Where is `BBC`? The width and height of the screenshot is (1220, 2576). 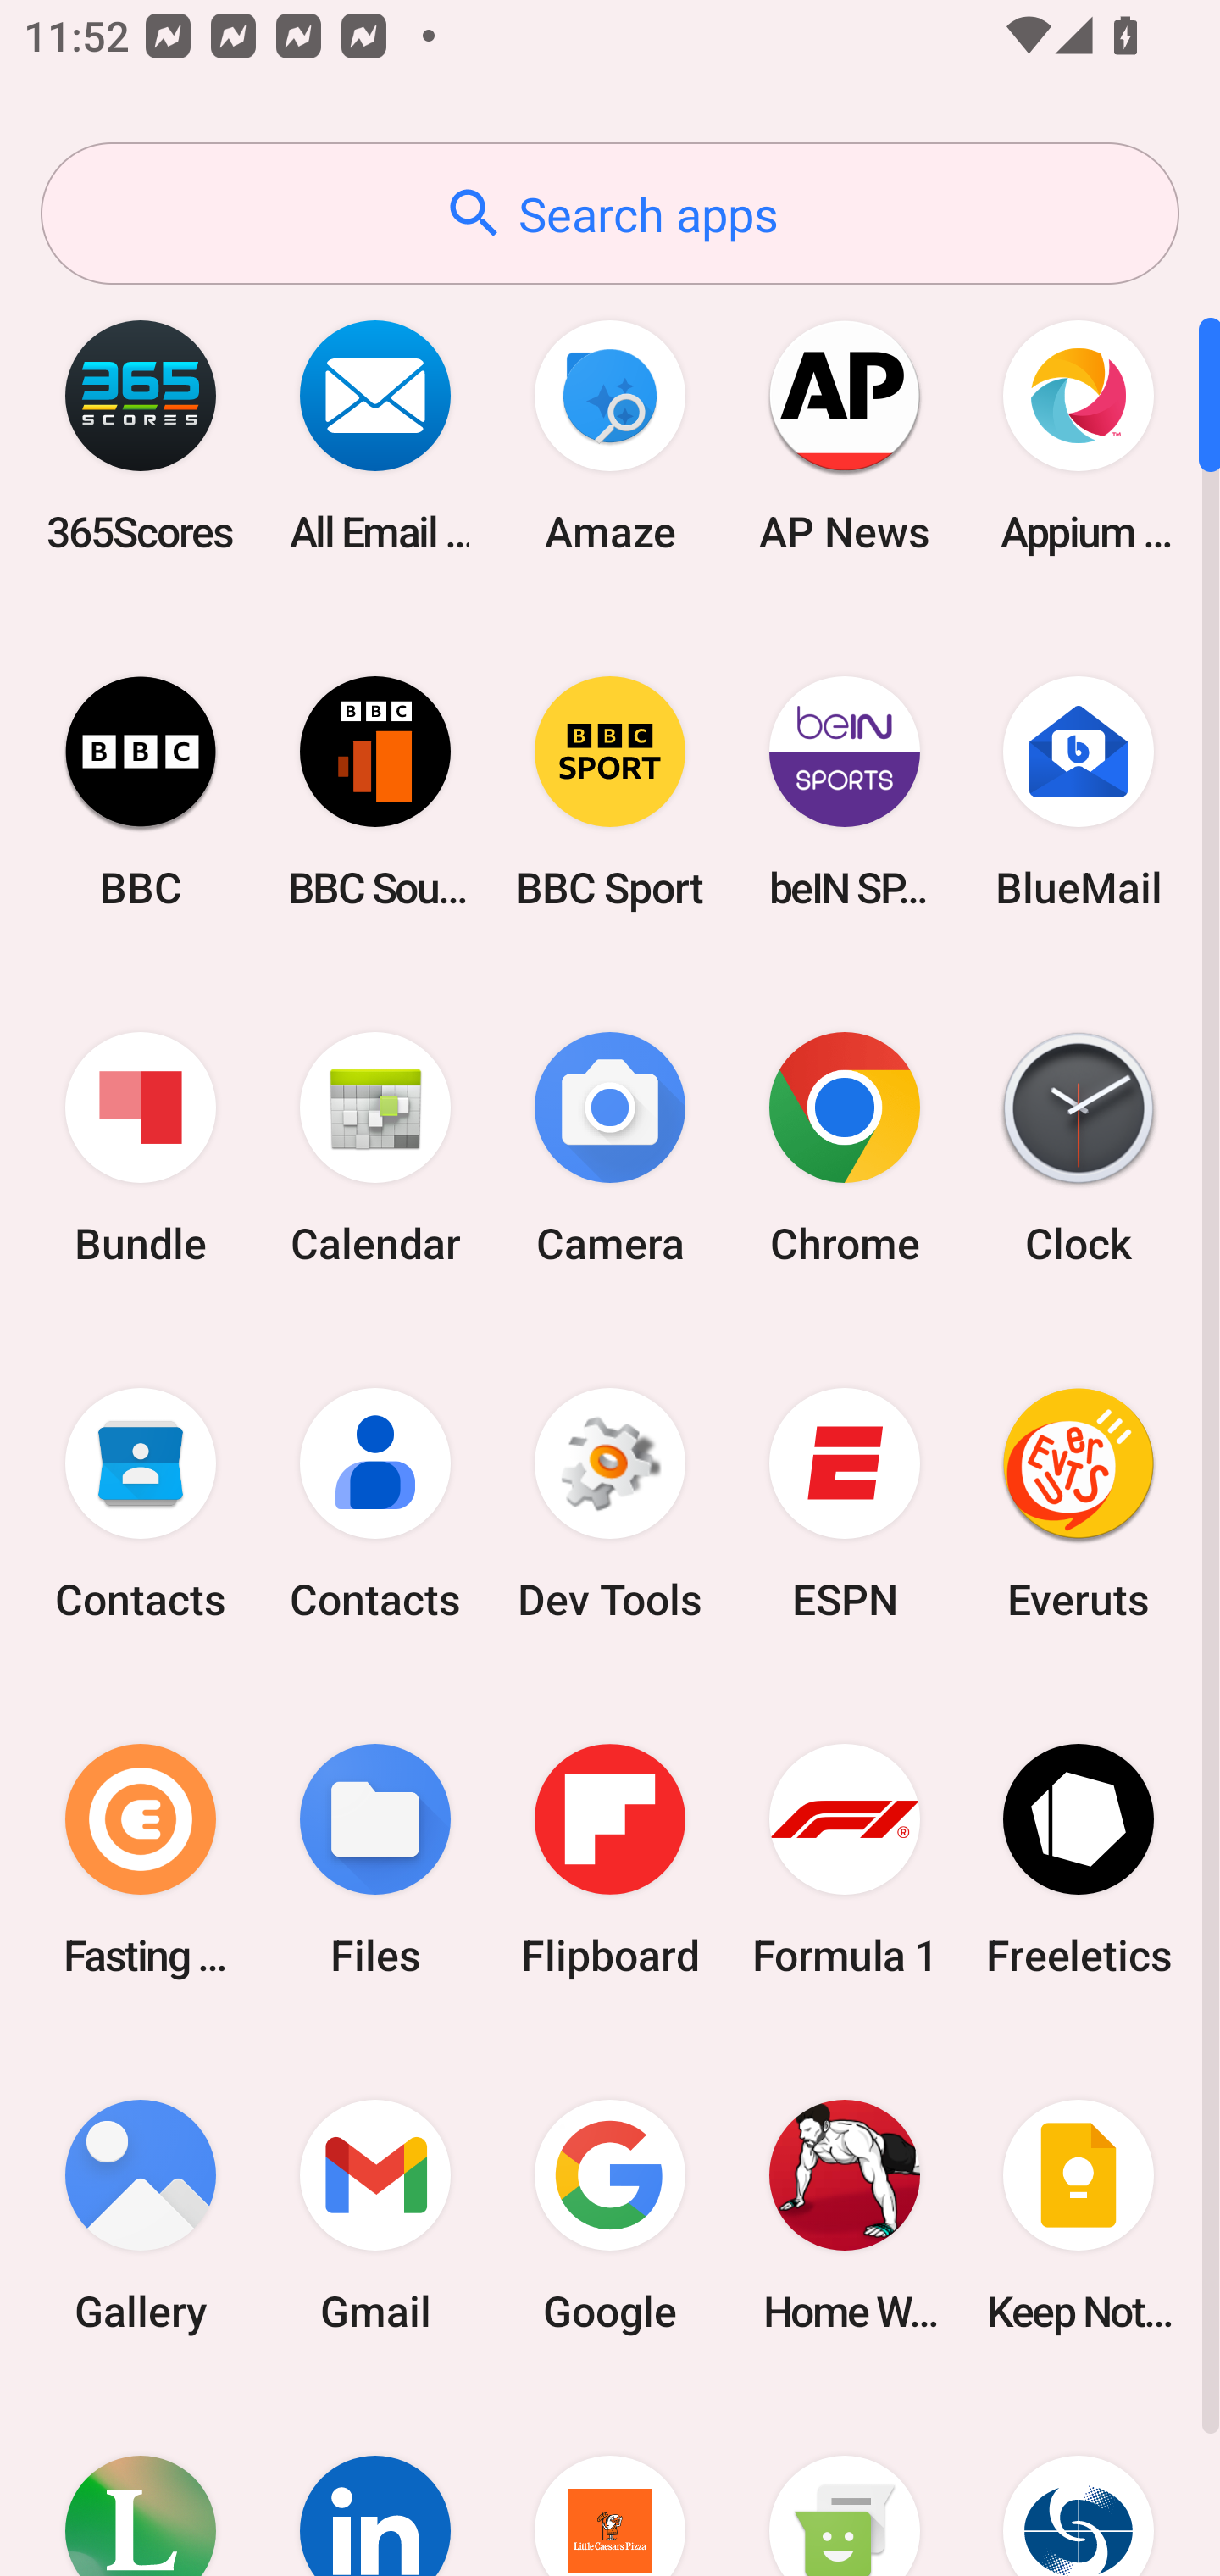 BBC is located at coordinates (141, 791).